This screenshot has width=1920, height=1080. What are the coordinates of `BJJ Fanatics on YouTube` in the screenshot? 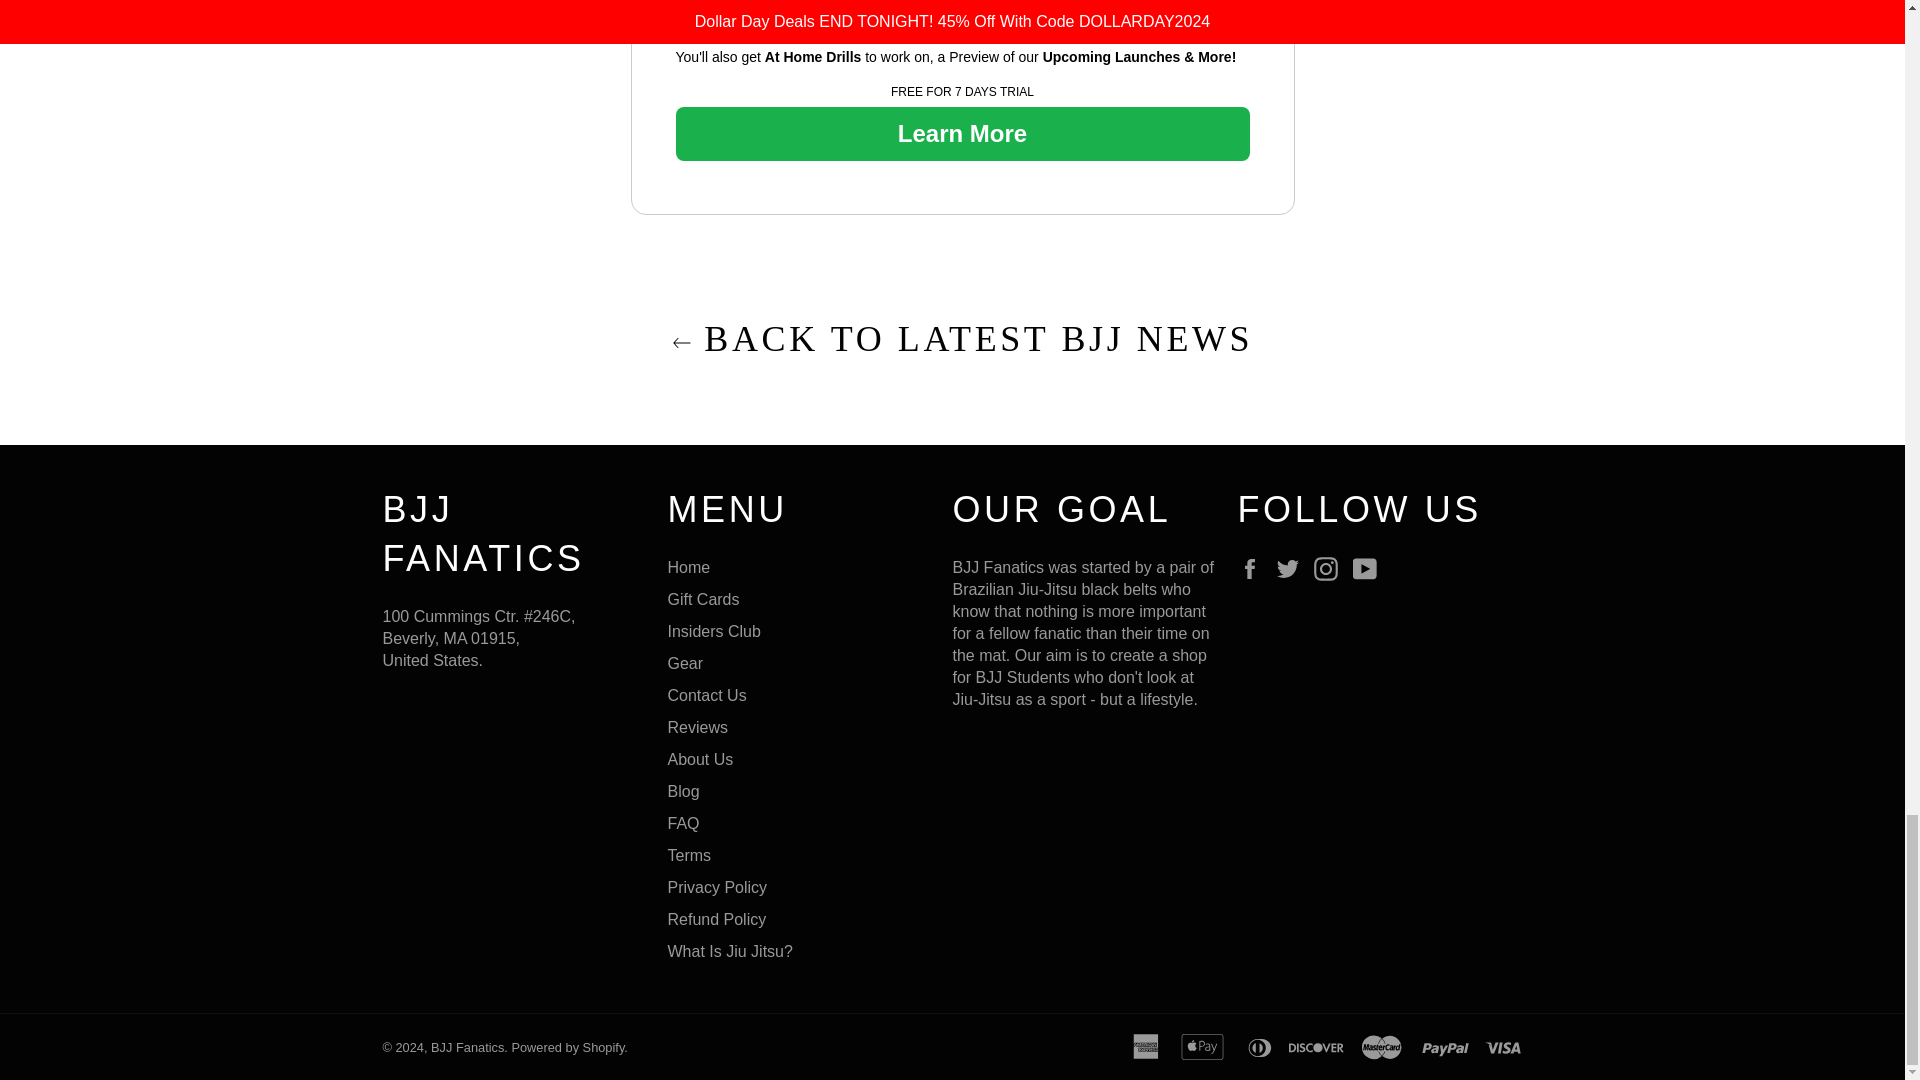 It's located at (1370, 569).